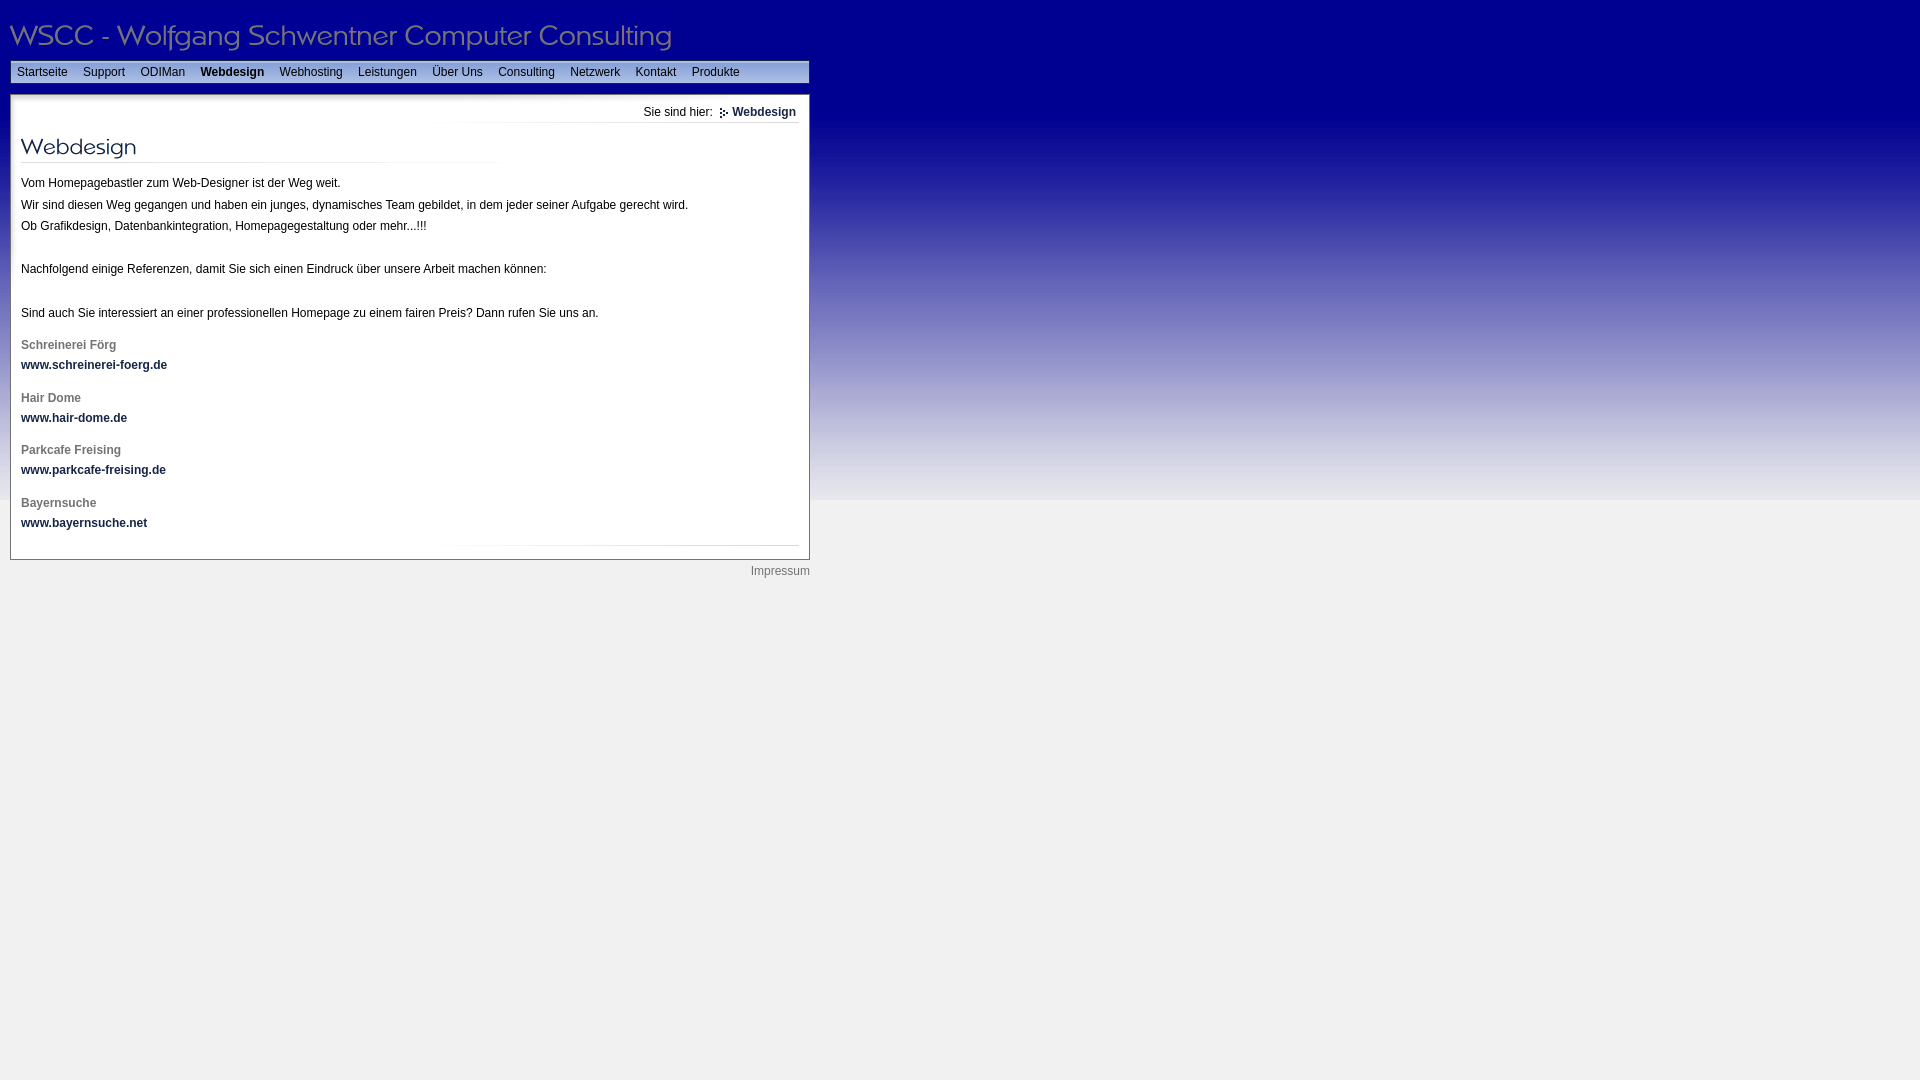  Describe the element at coordinates (74, 418) in the screenshot. I see `www.hair-dome.de` at that location.